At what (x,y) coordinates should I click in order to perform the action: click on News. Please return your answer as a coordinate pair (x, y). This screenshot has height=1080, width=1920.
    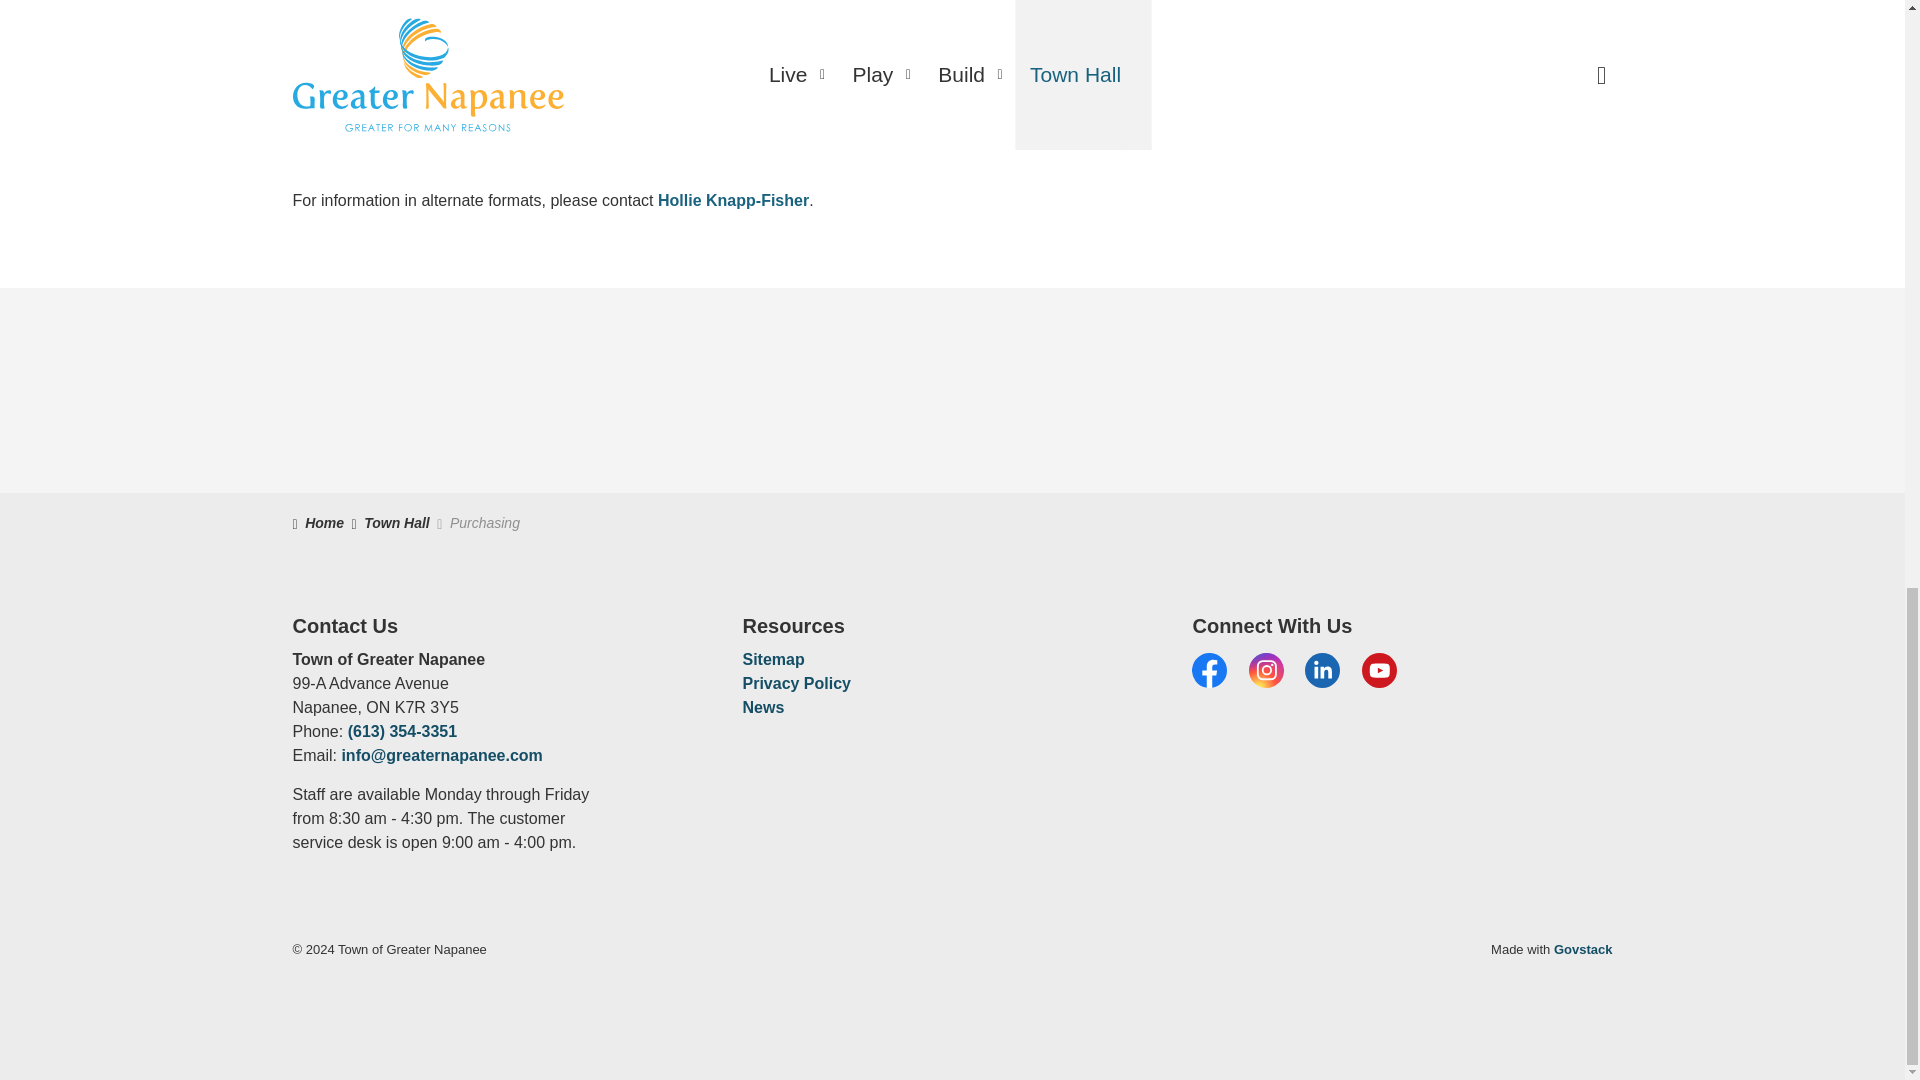
    Looking at the image, I should click on (762, 707).